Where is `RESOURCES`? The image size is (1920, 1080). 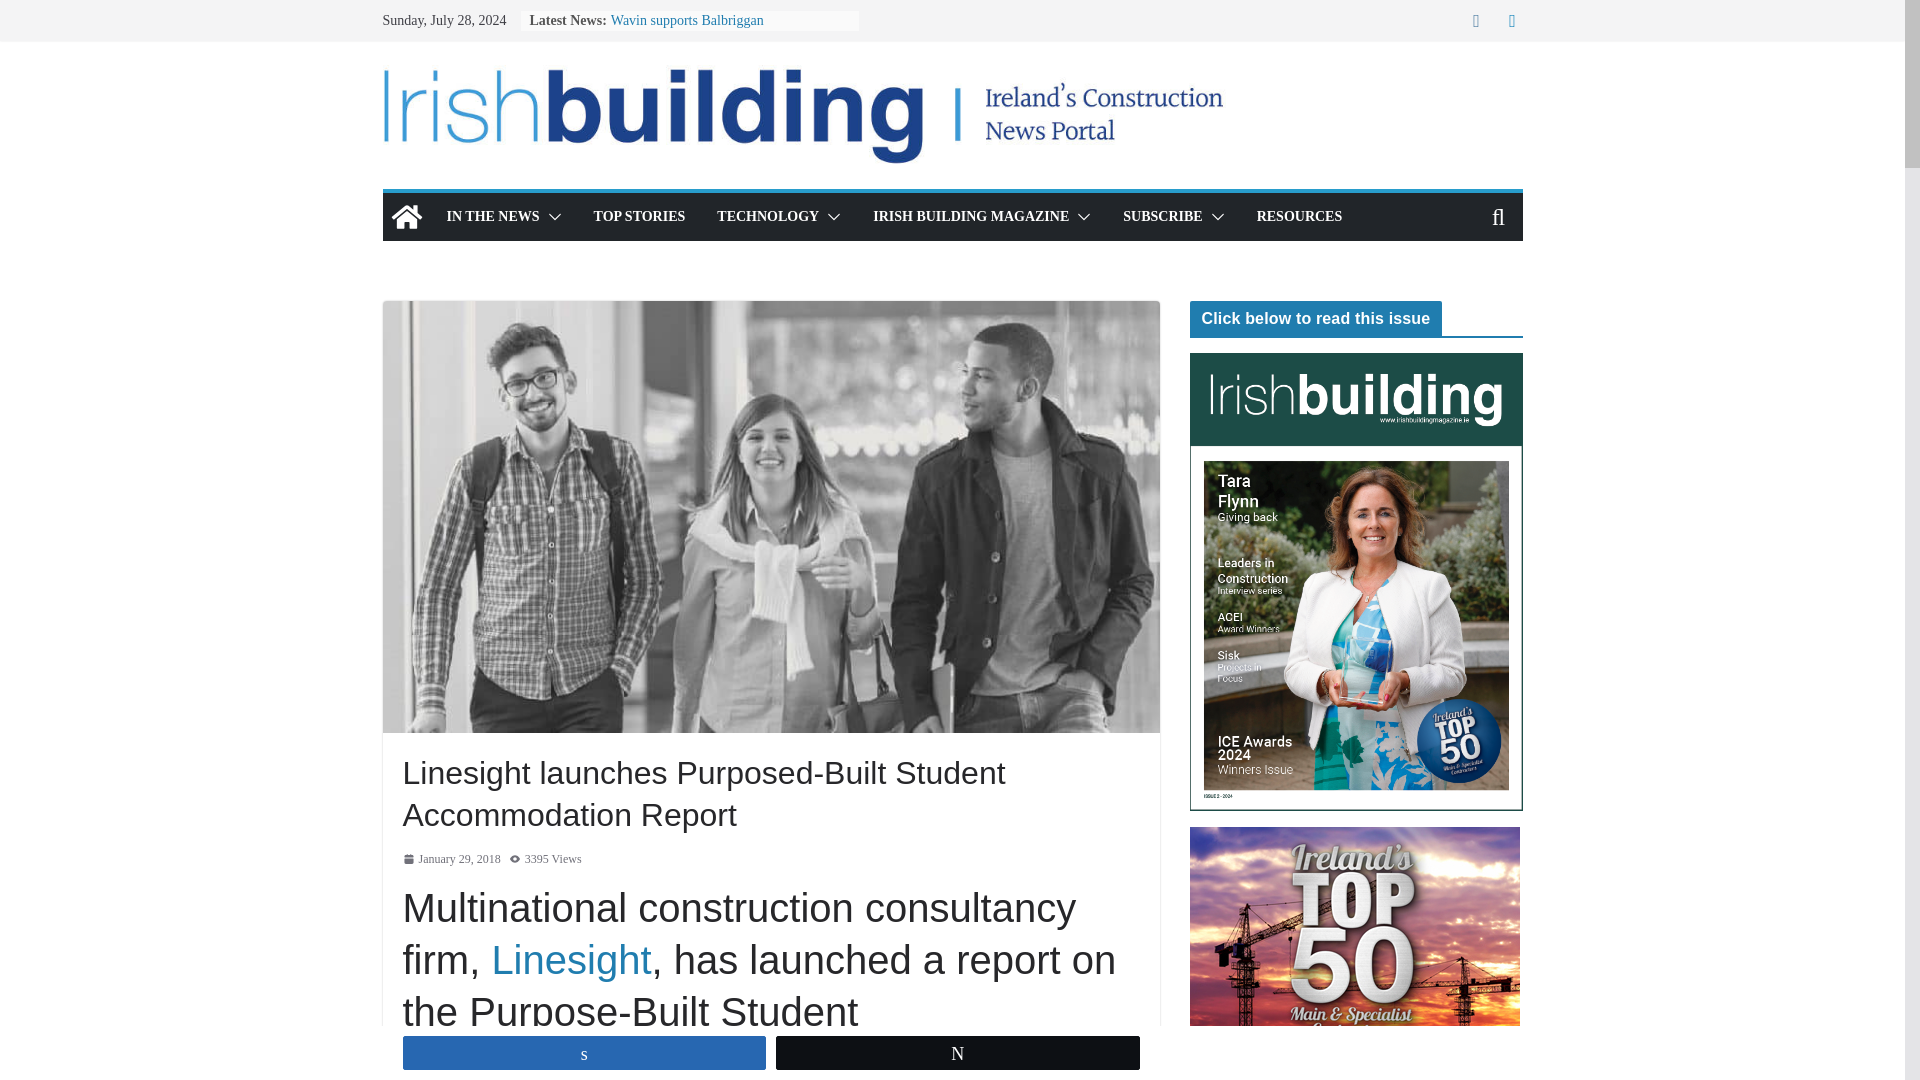 RESOURCES is located at coordinates (1300, 217).